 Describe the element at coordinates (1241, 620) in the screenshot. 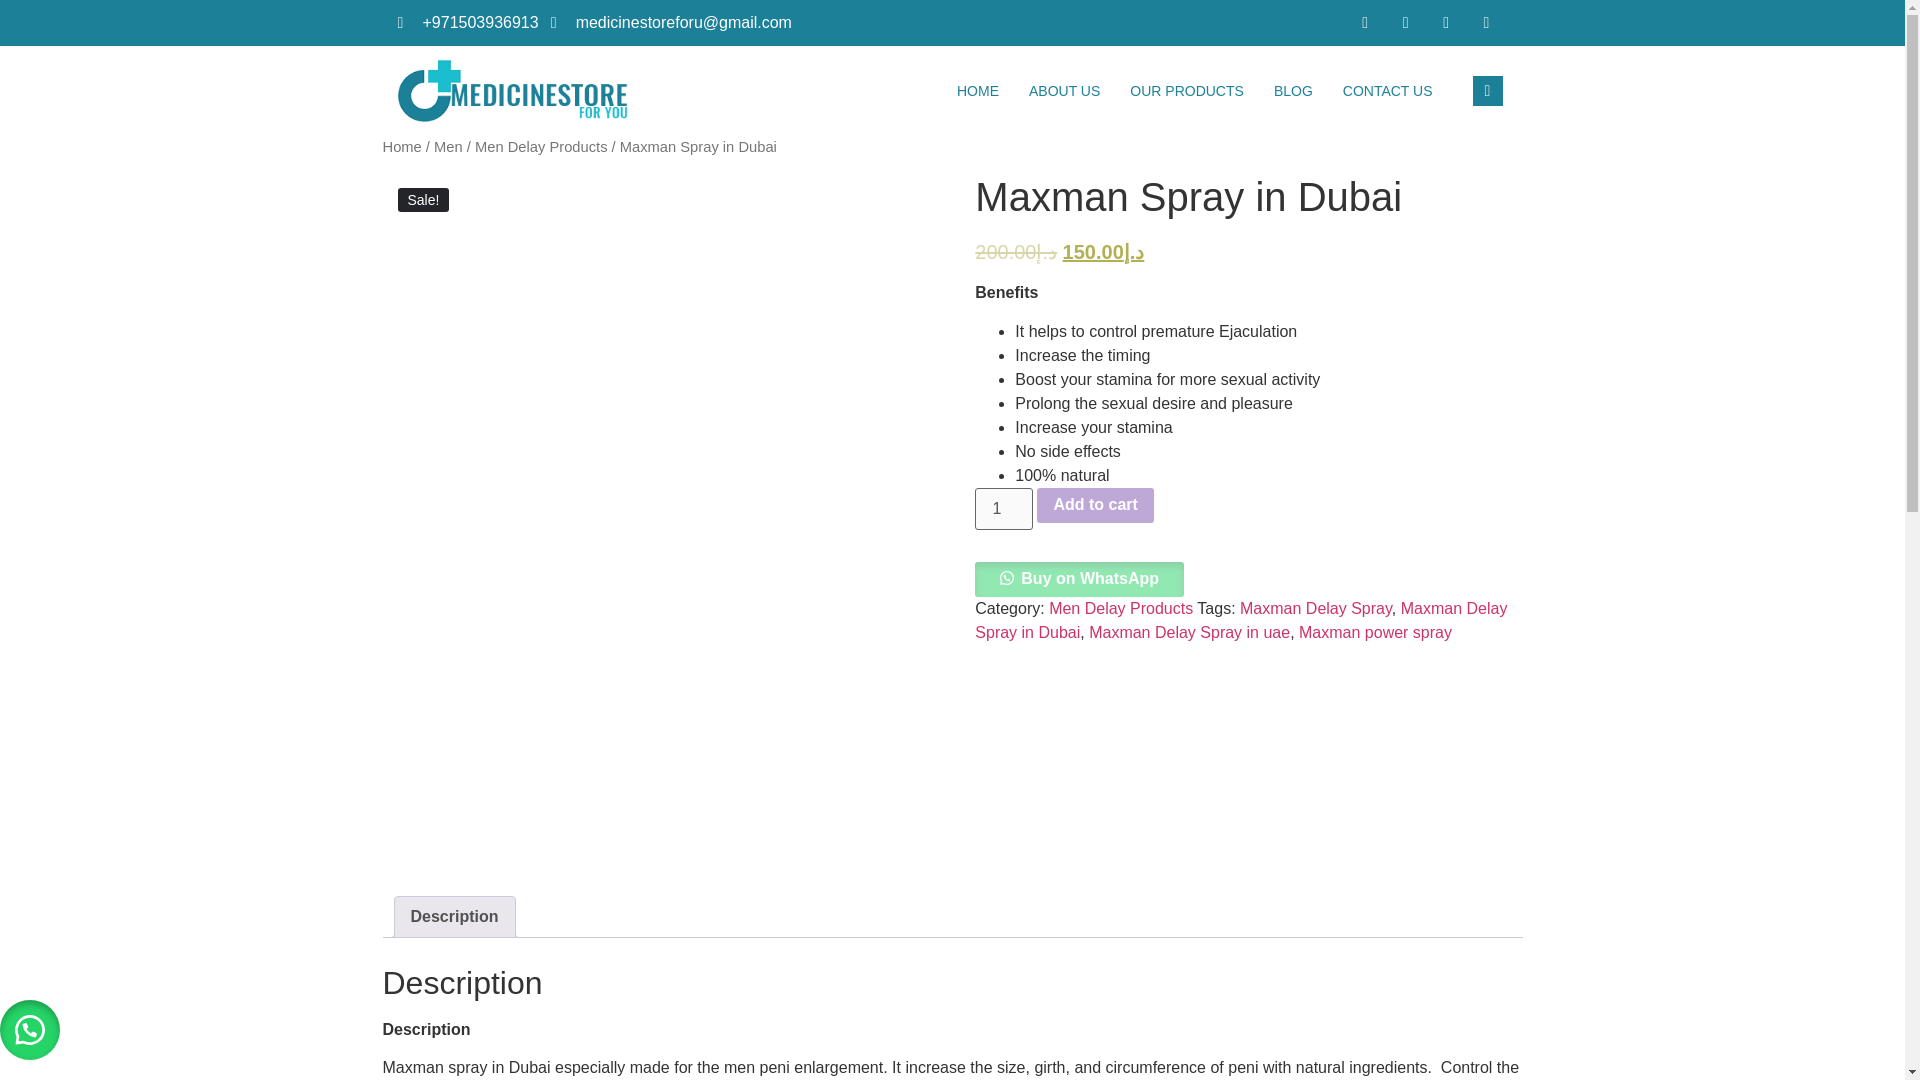

I see `Maxman Delay Spray in Dubai` at that location.